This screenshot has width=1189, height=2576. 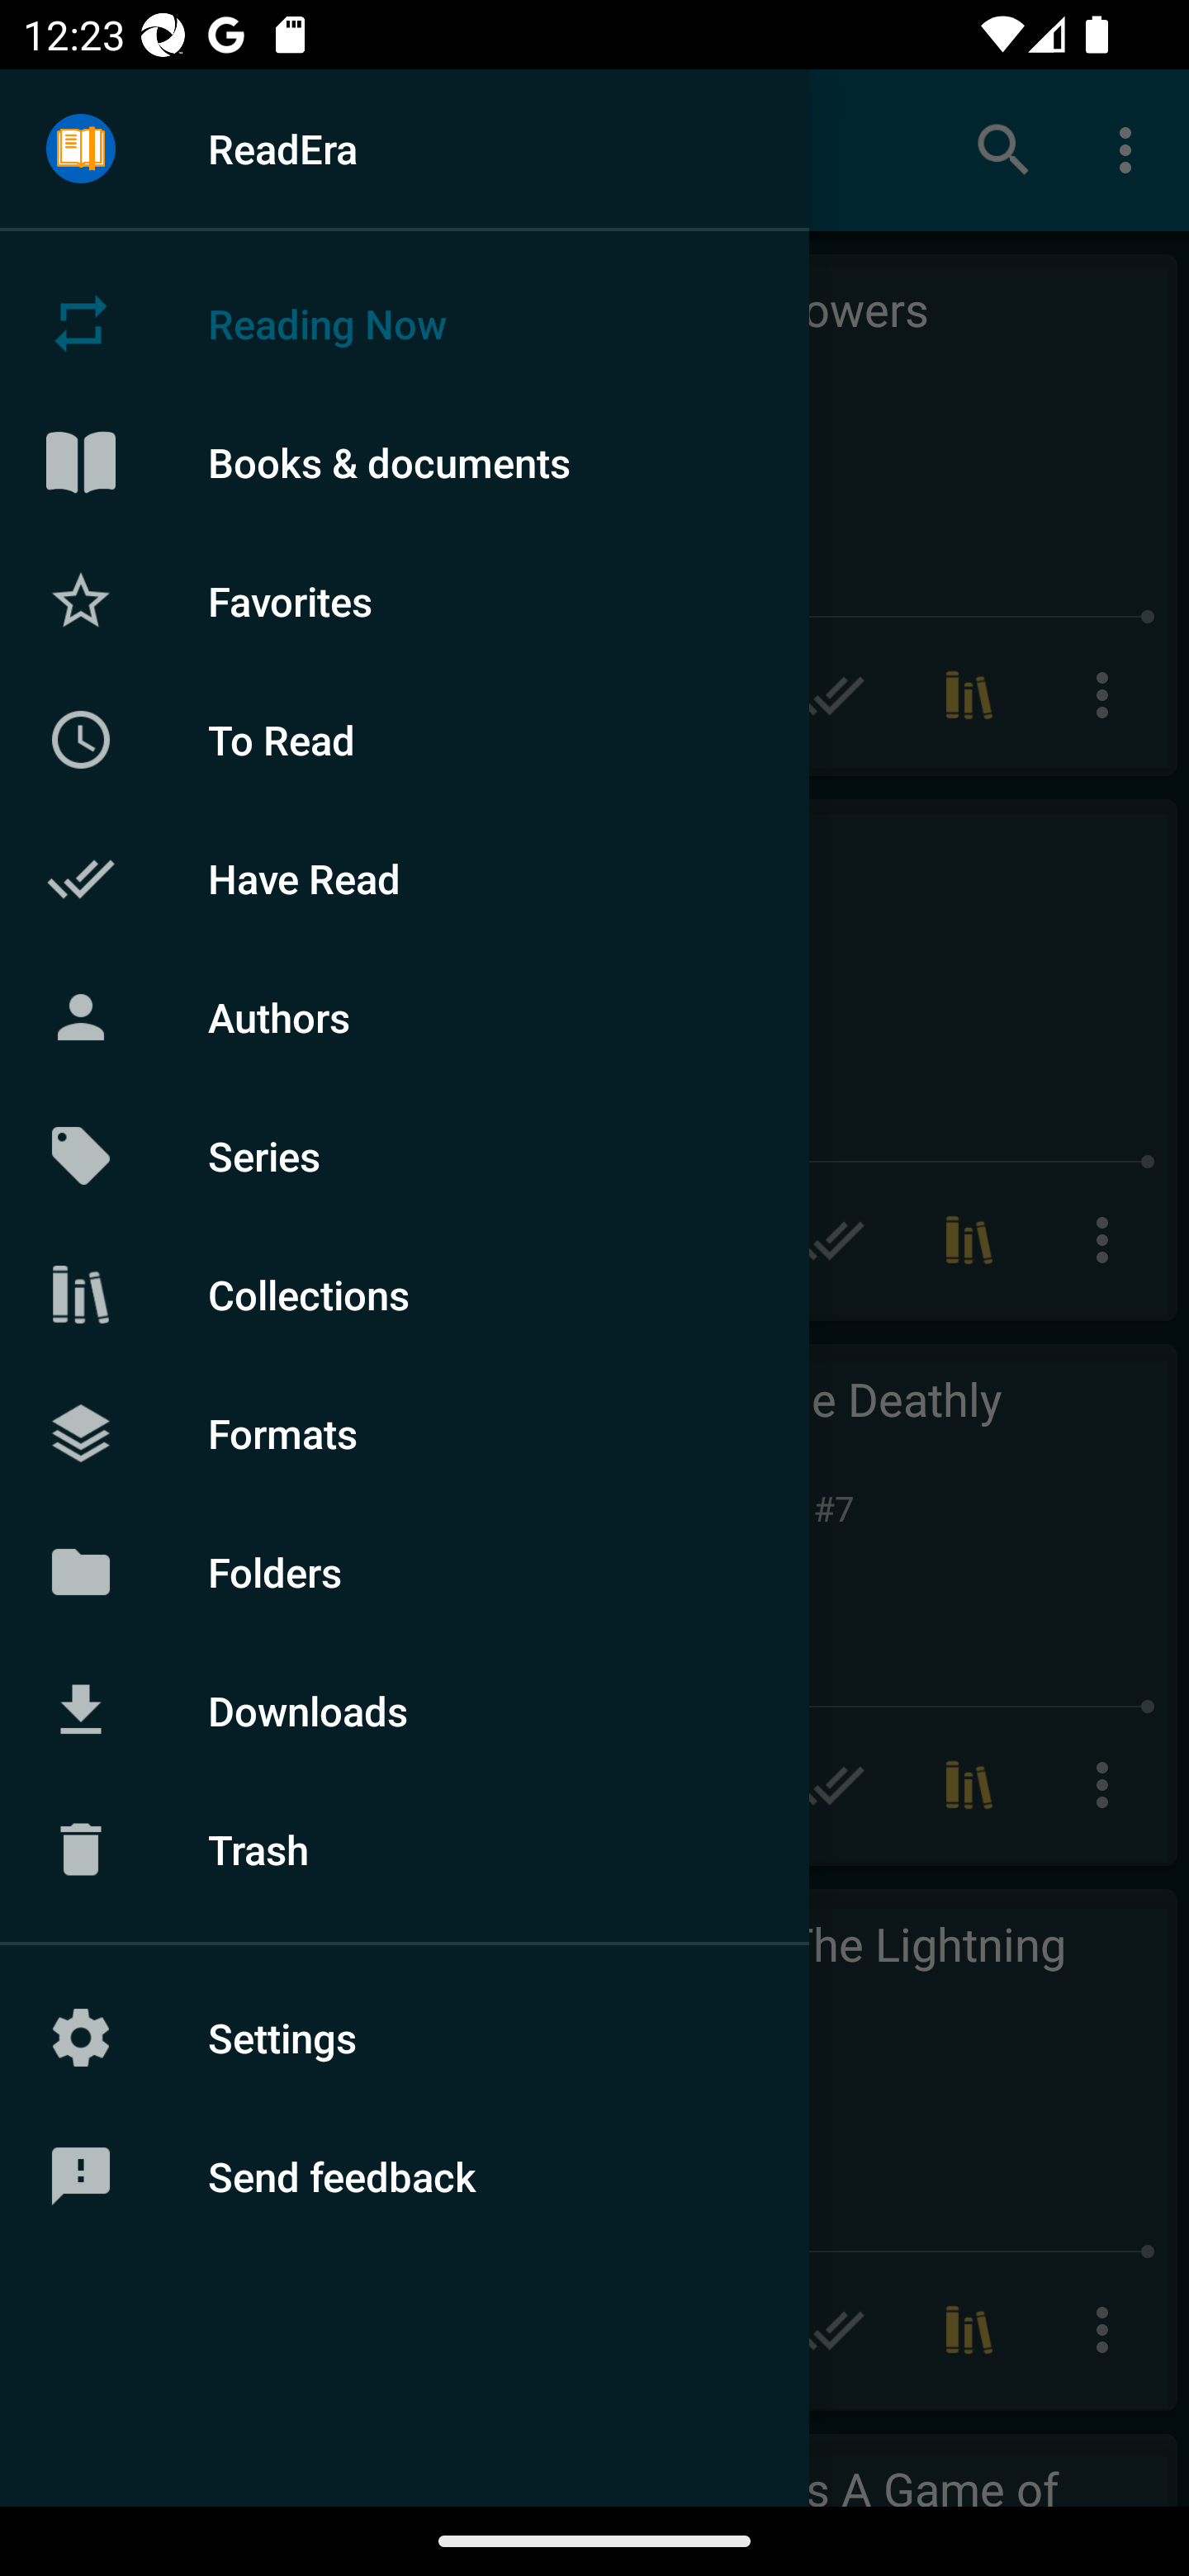 What do you see at coordinates (405, 324) in the screenshot?
I see `Reading Now` at bounding box center [405, 324].